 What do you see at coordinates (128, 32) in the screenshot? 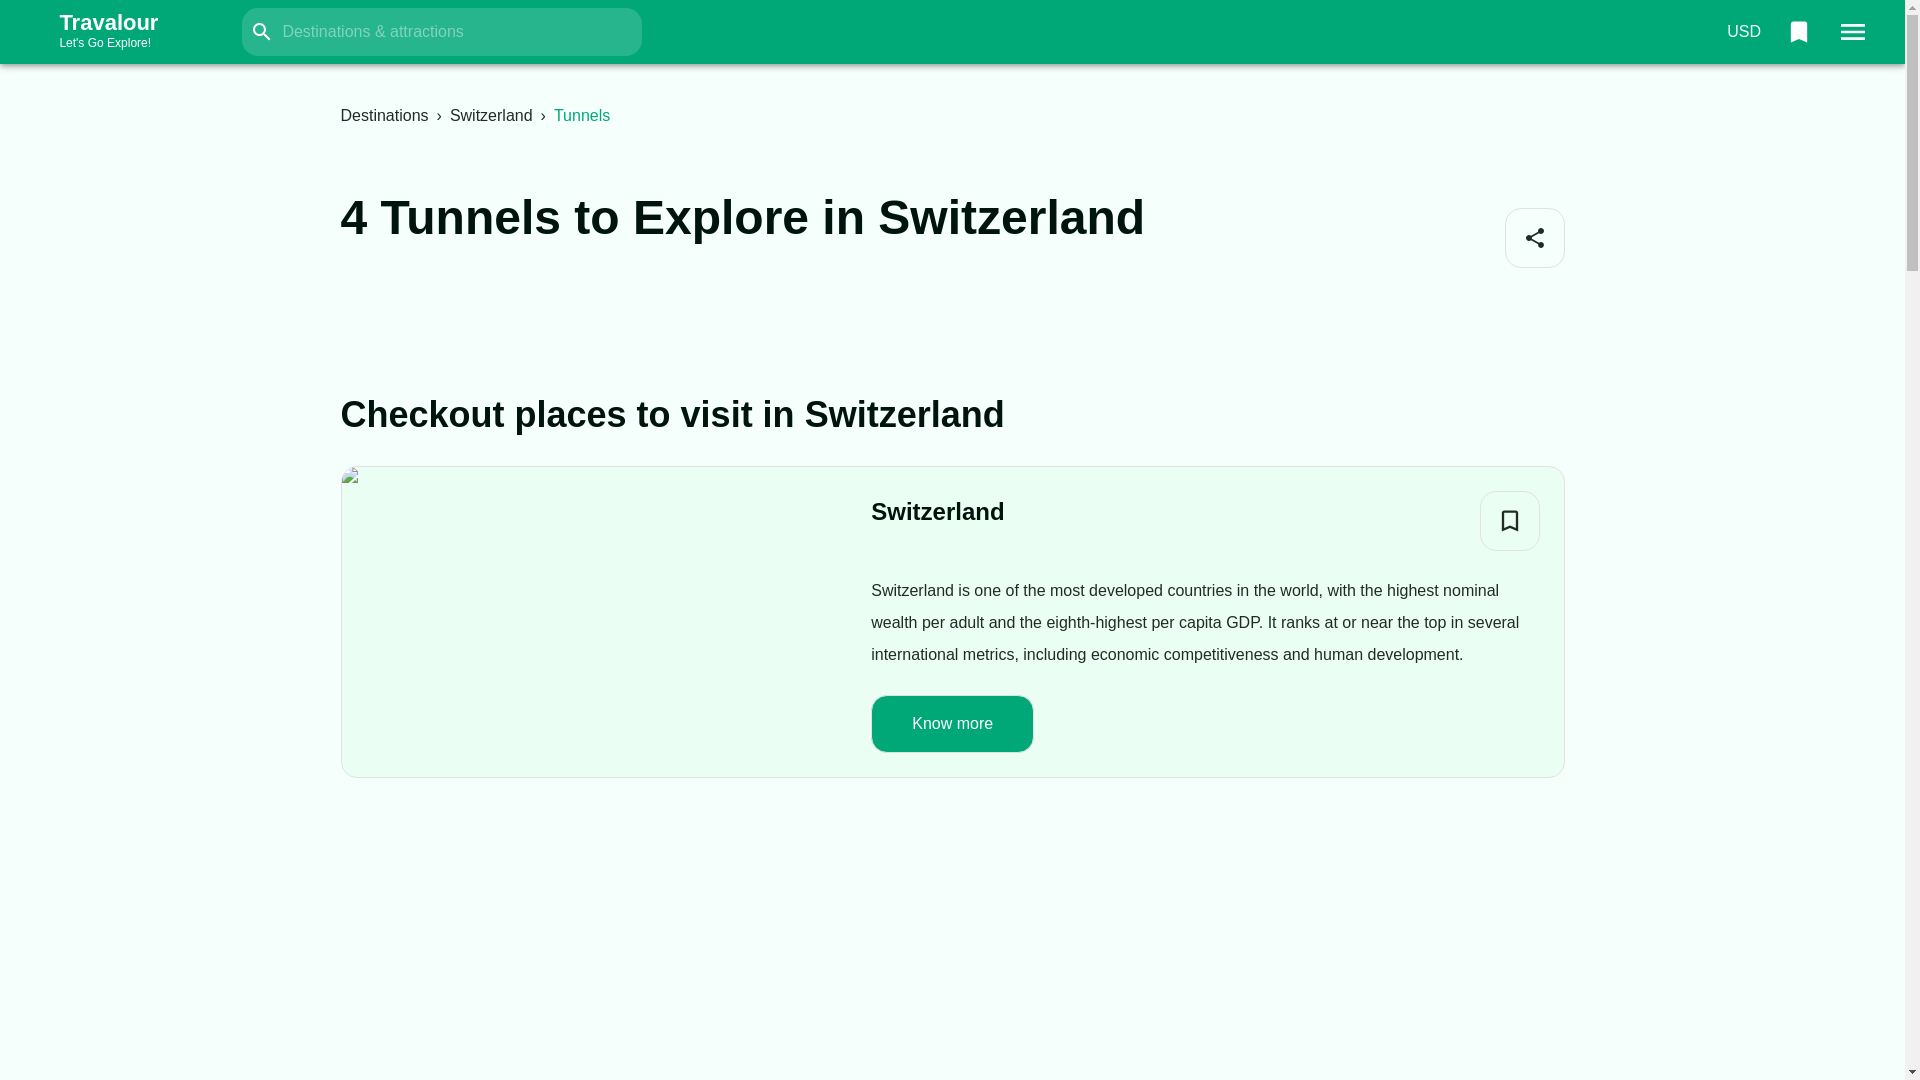
I see `Switzerland` at bounding box center [128, 32].